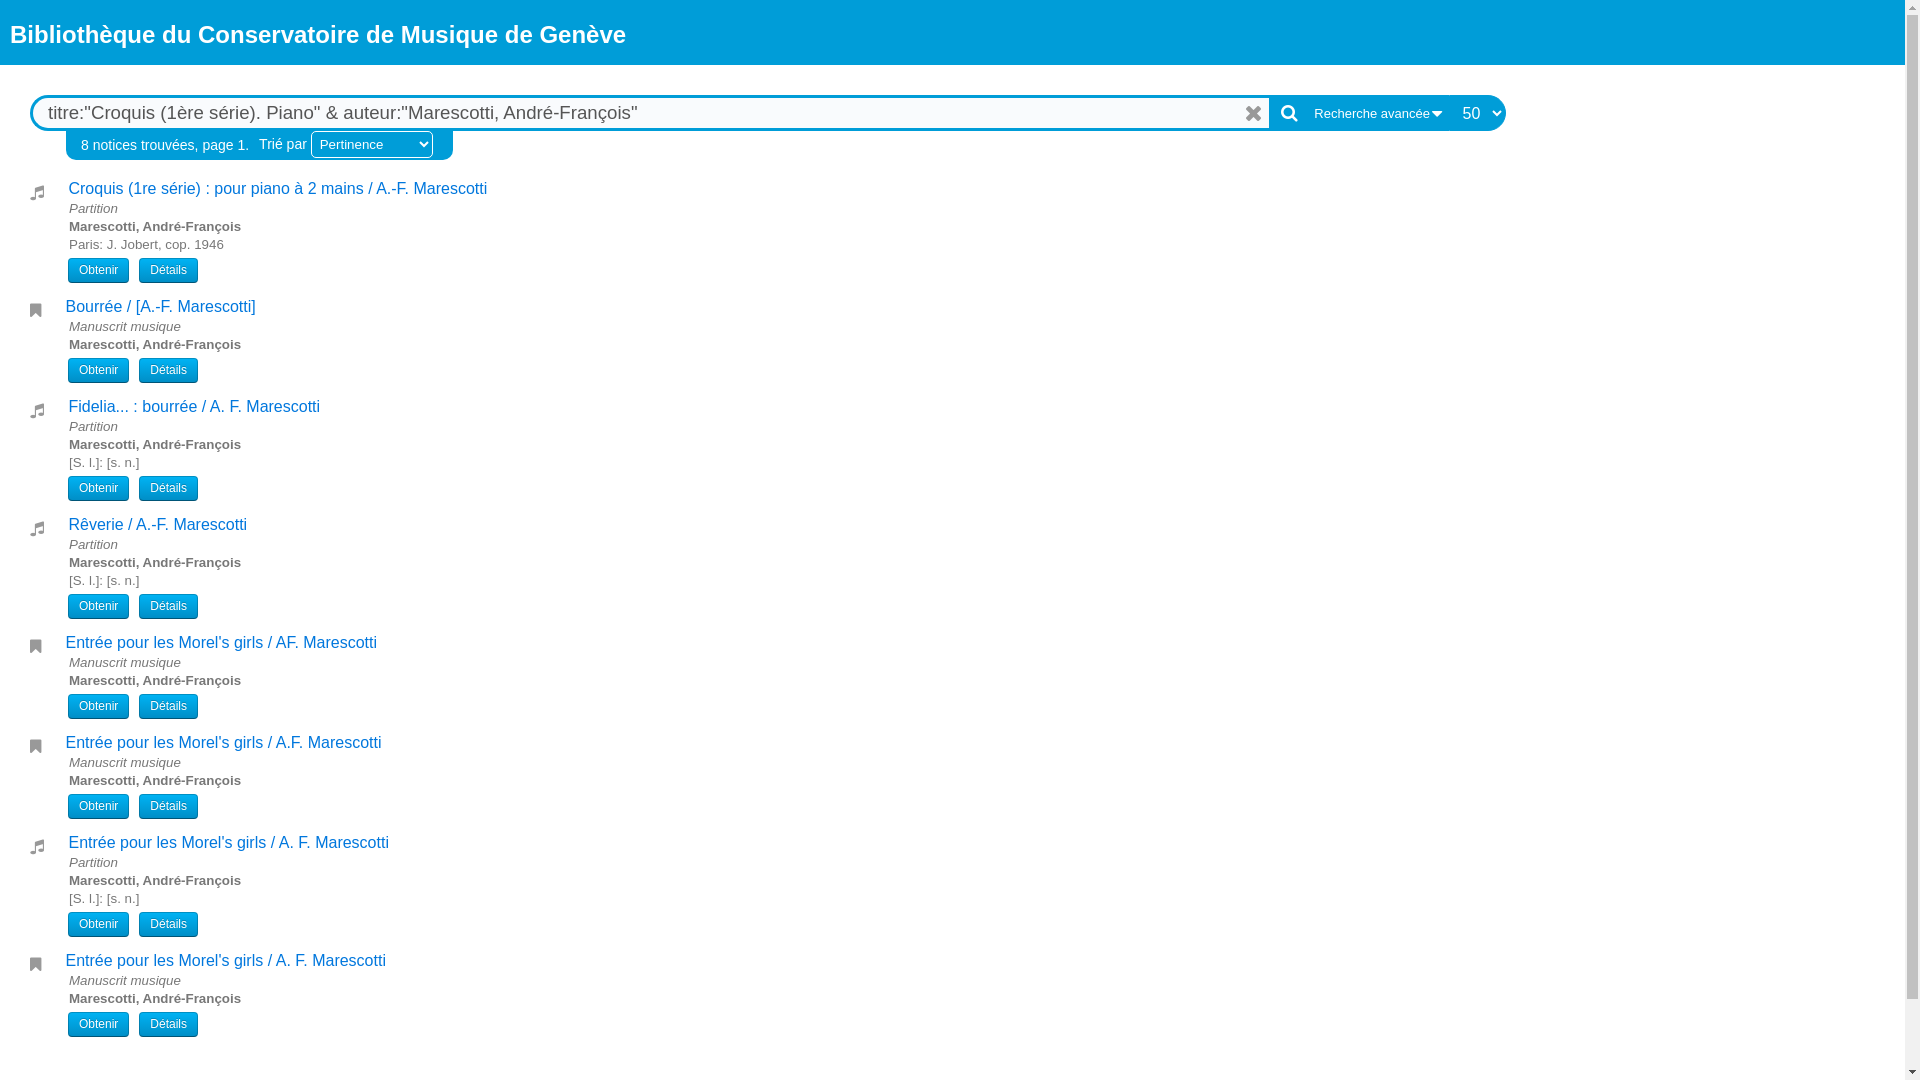 The height and width of the screenshot is (1080, 1920). Describe the element at coordinates (98, 1024) in the screenshot. I see `Obtenir` at that location.